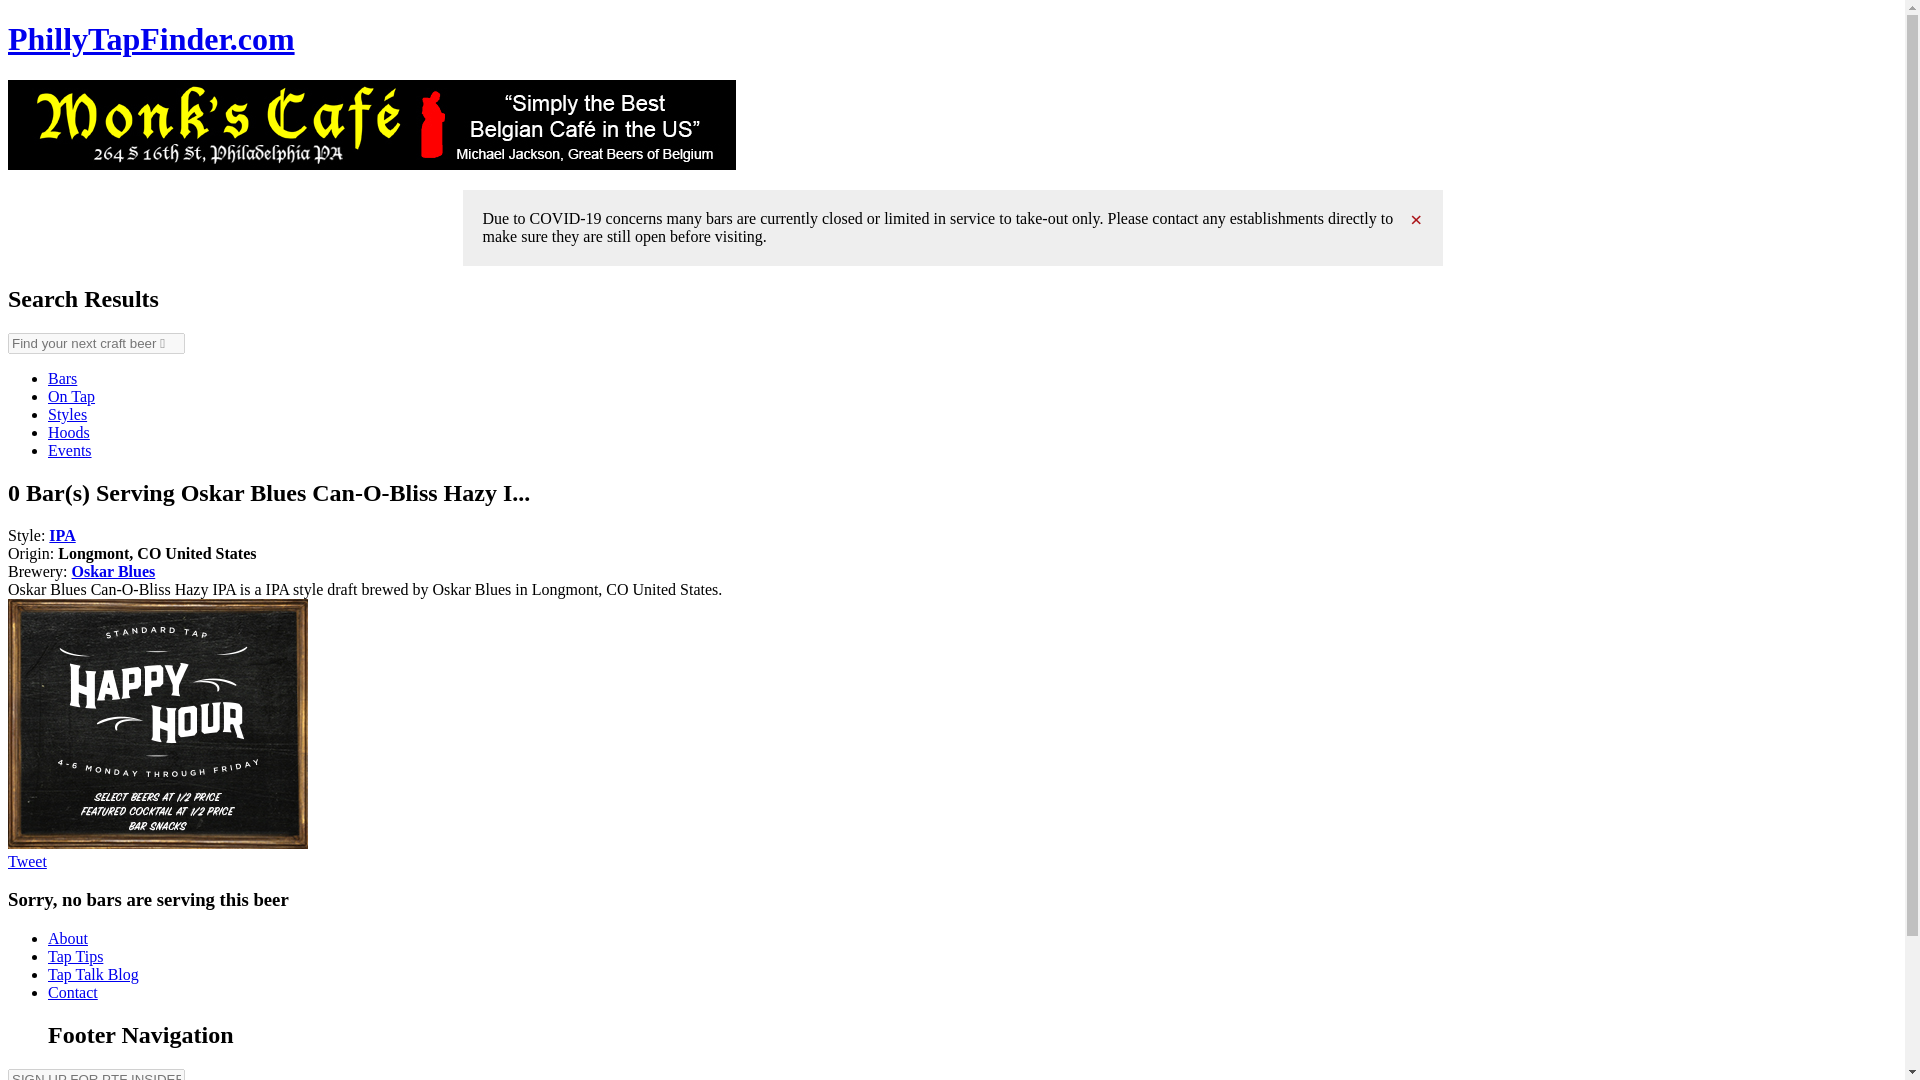 The image size is (1920, 1080). I want to click on Tap Tips, so click(76, 956).